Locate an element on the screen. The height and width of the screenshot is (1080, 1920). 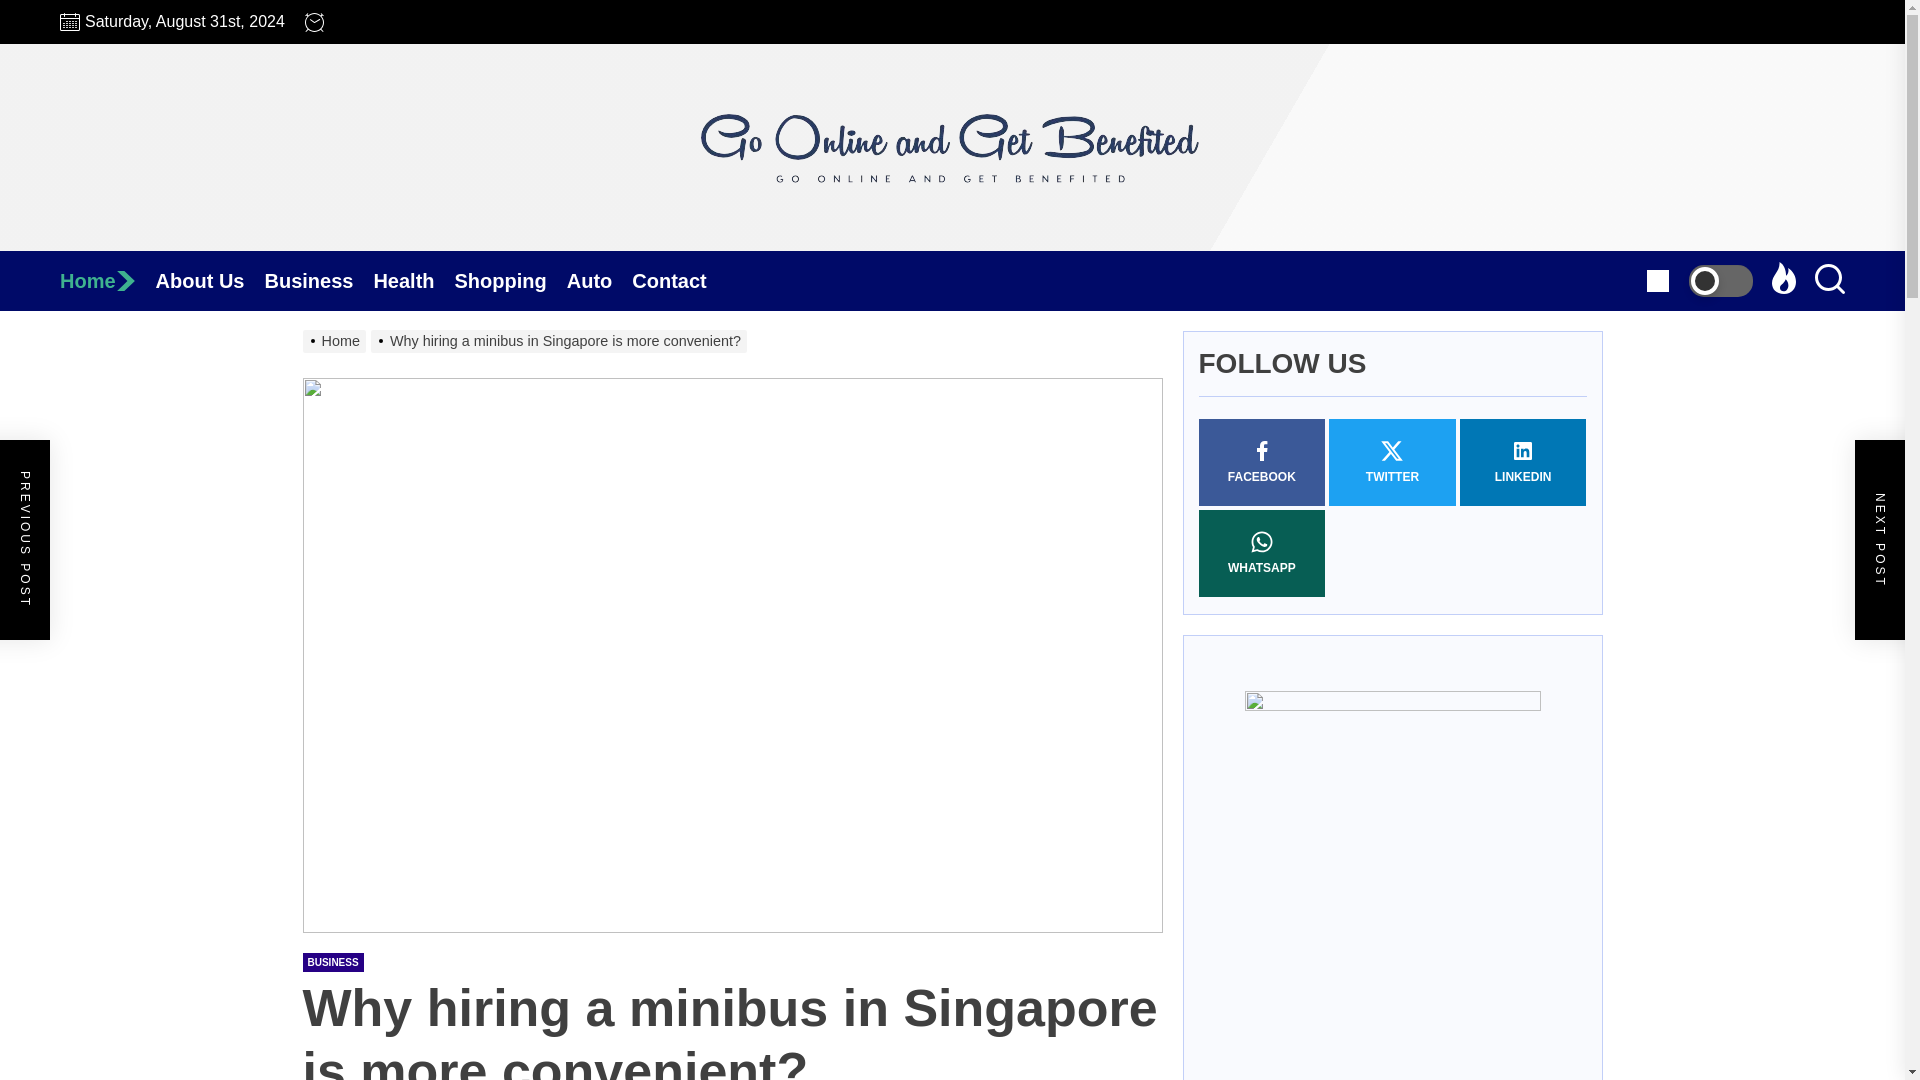
Health is located at coordinates (412, 280).